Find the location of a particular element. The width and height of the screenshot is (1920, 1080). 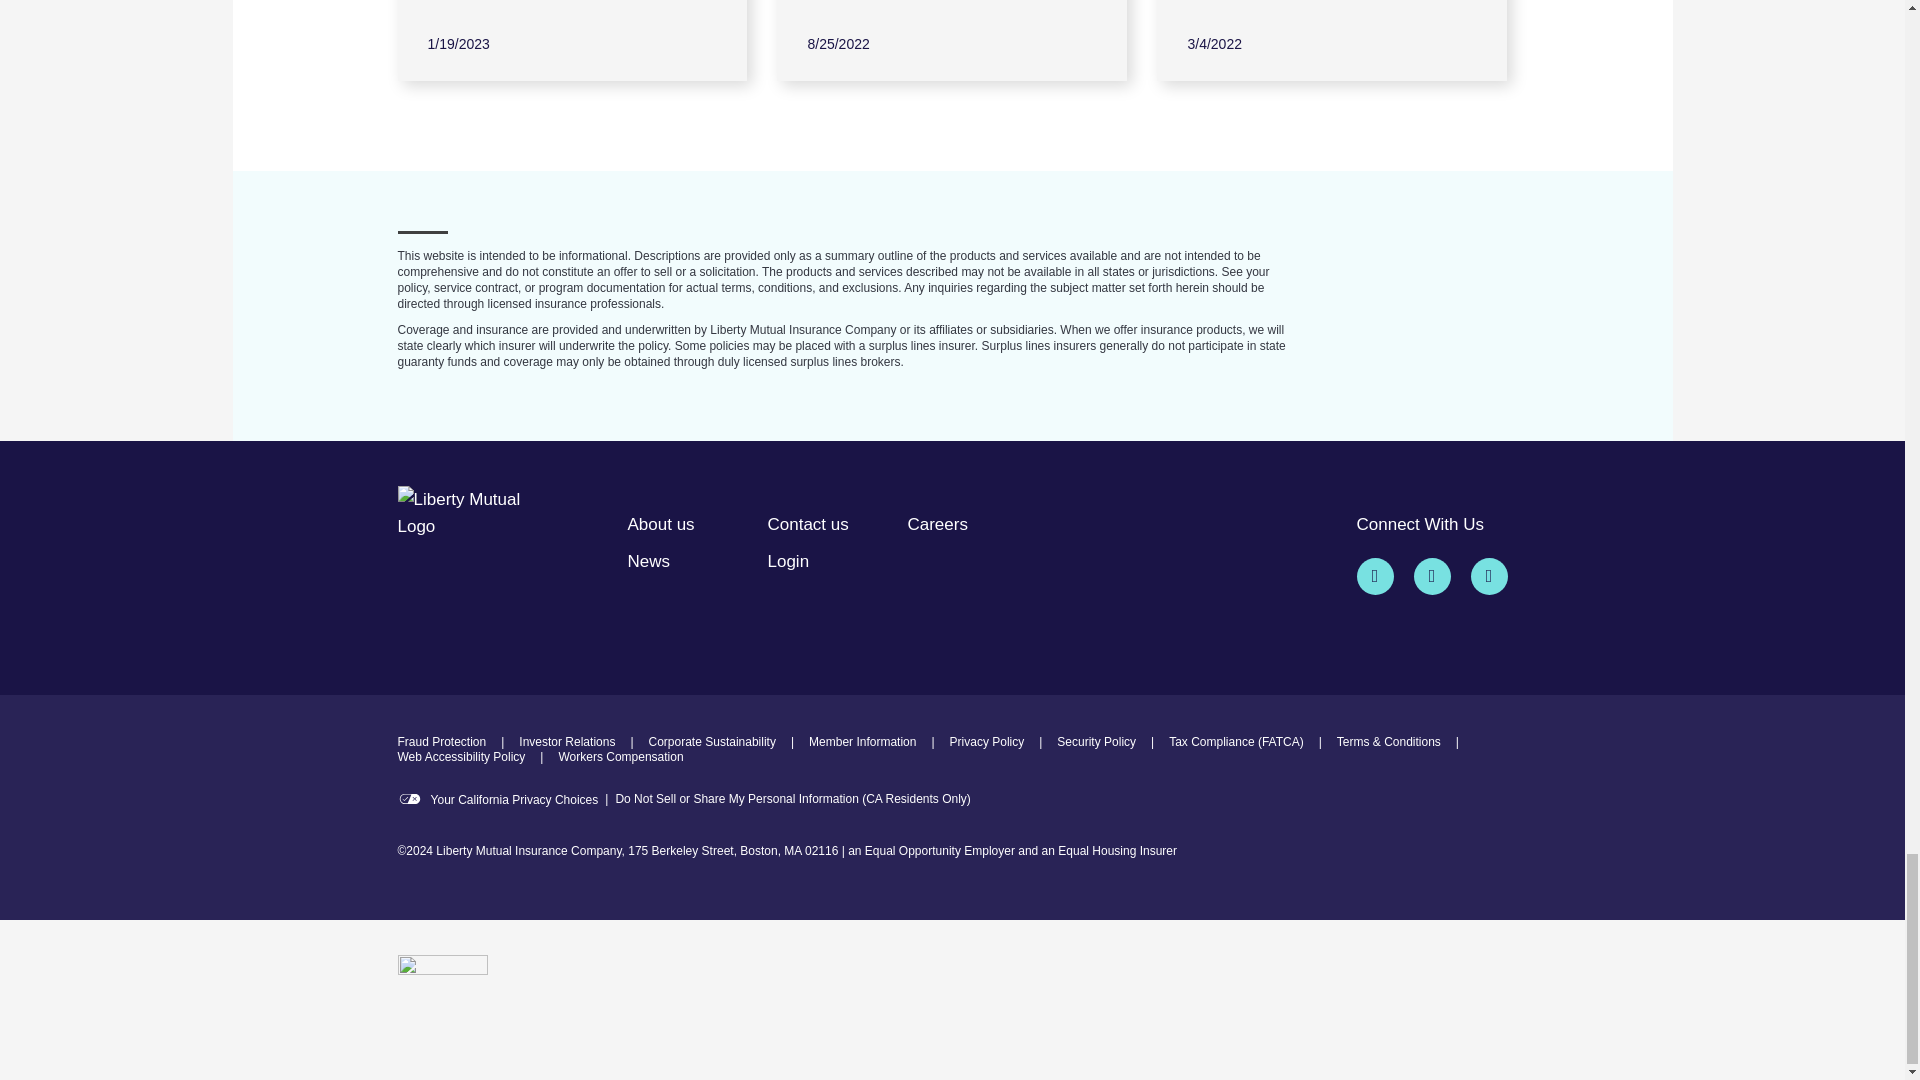

Liberty Mutual Logo is located at coordinates (478, 530).